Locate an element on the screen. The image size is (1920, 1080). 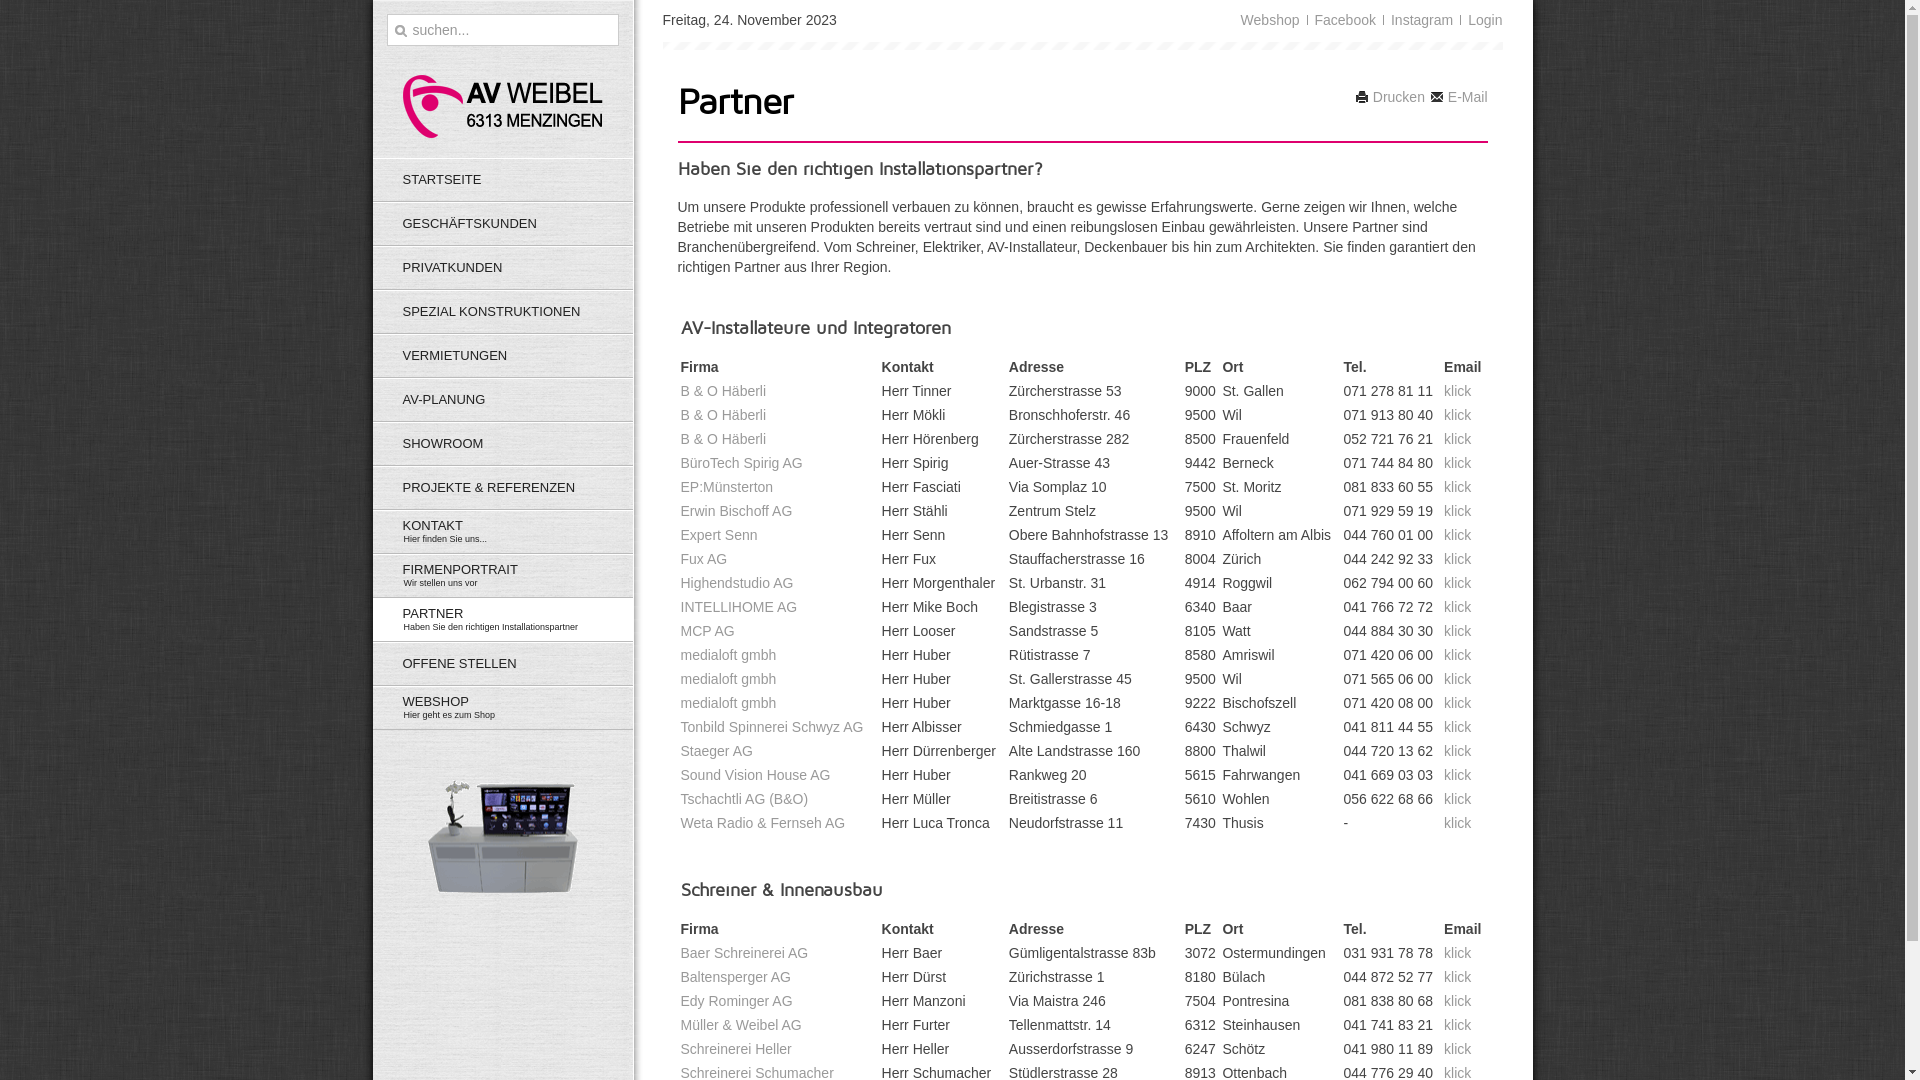
klick is located at coordinates (1458, 679).